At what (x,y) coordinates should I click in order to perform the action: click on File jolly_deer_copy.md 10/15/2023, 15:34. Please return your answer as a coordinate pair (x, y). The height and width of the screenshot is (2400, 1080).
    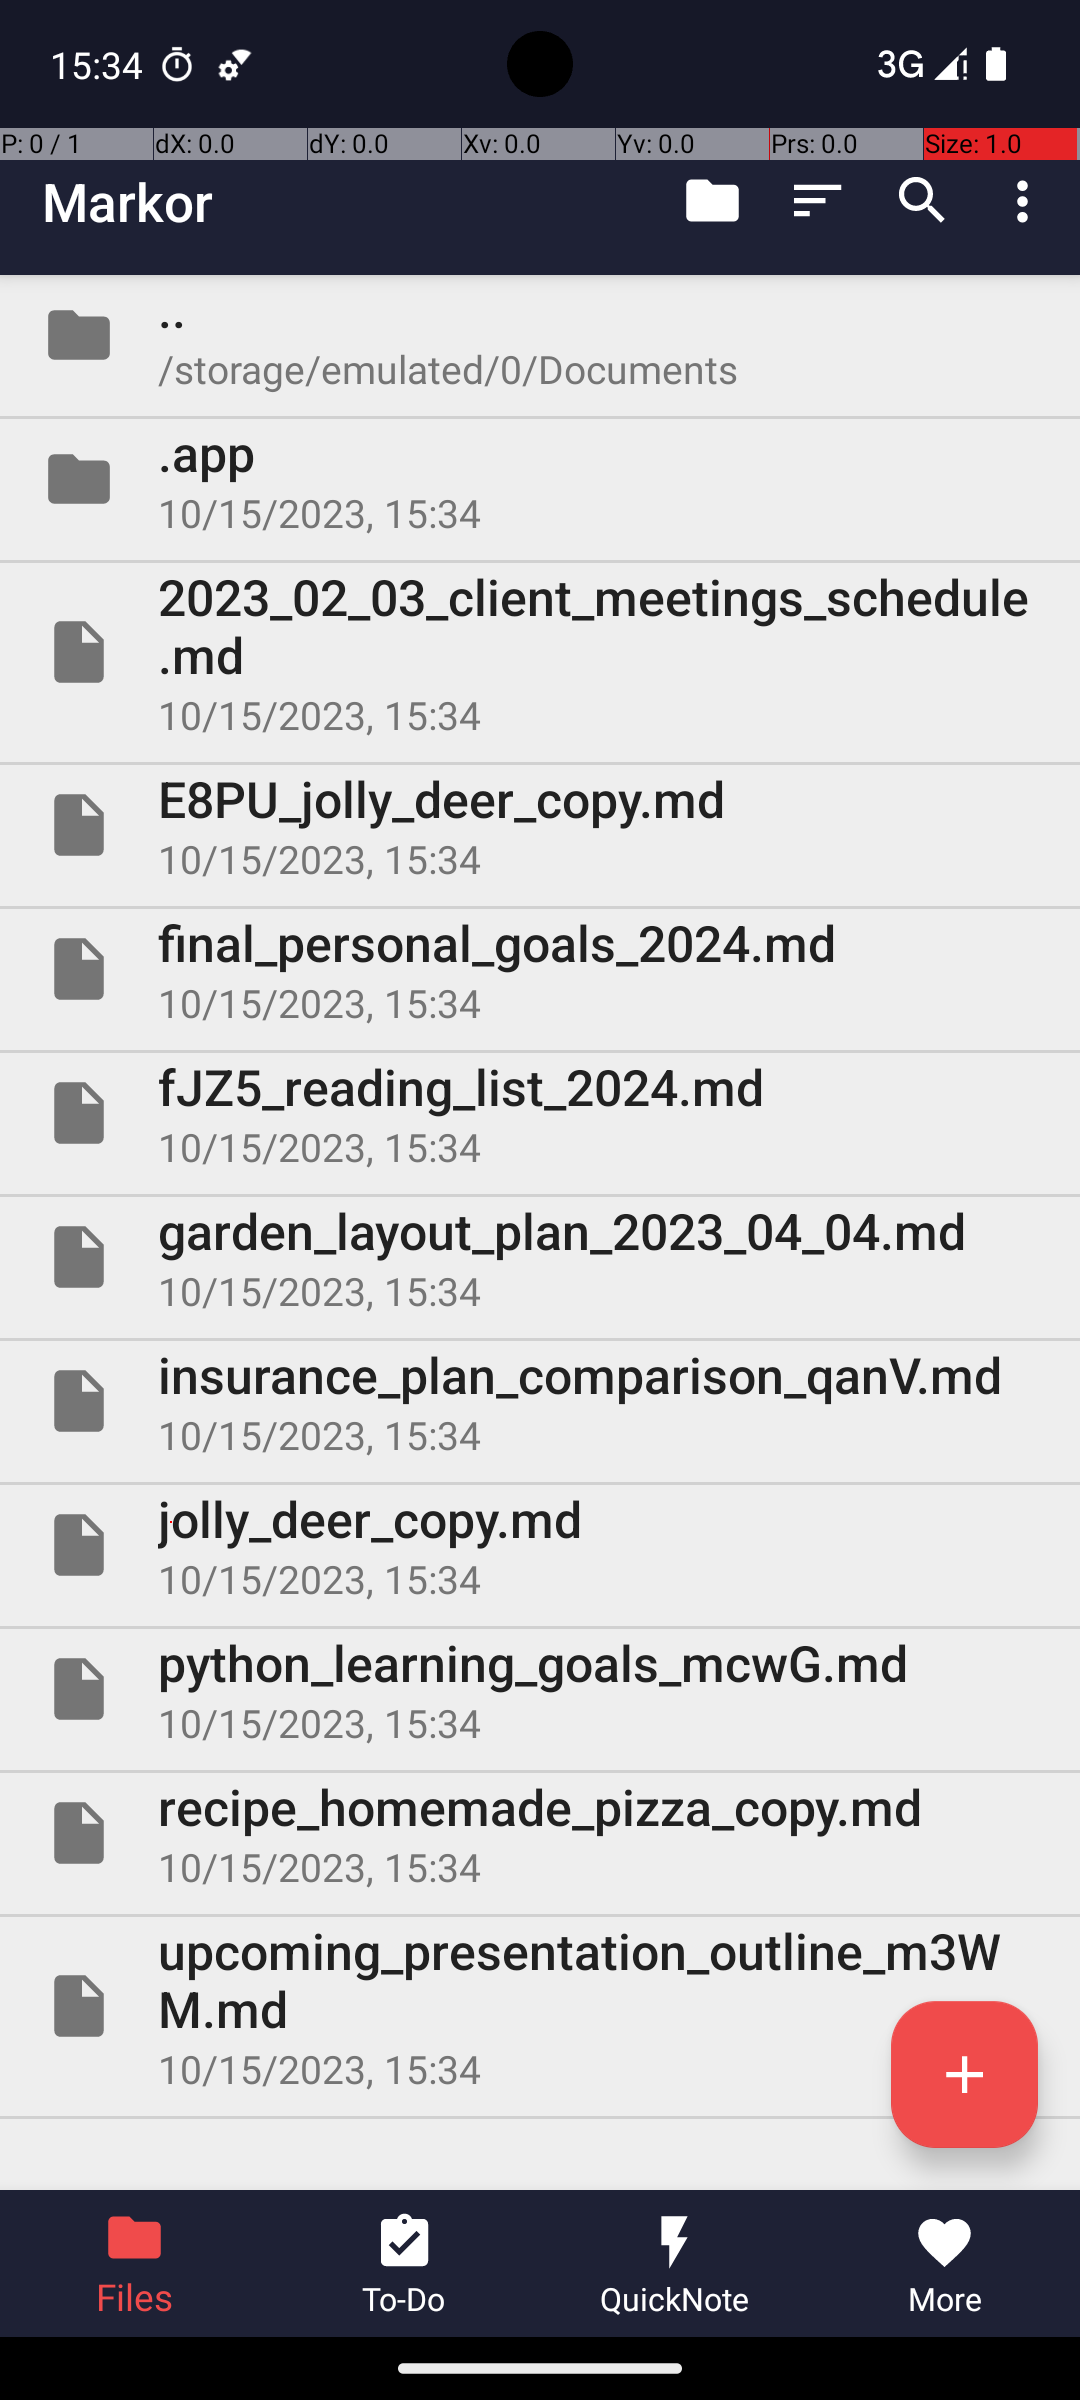
    Looking at the image, I should click on (540, 1545).